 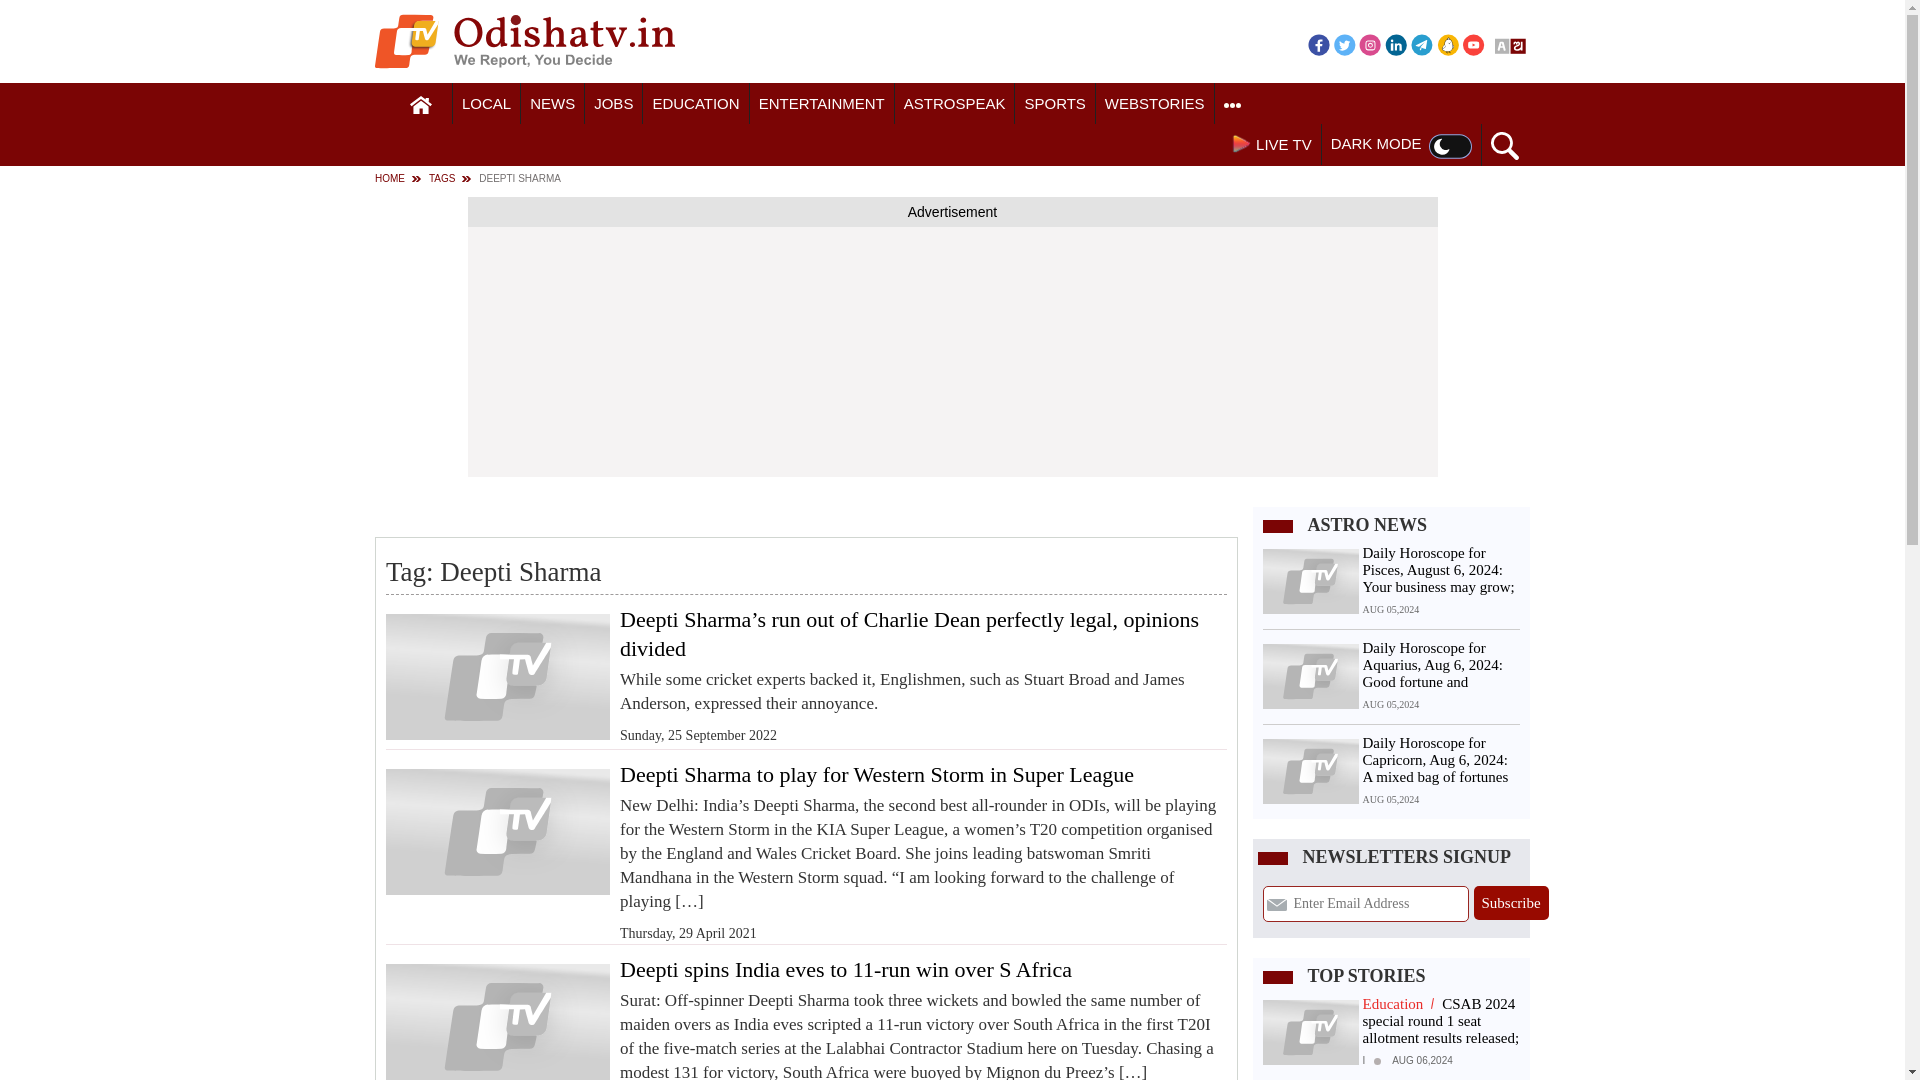 What do you see at coordinates (822, 104) in the screenshot?
I see `ENTERTAINMENT` at bounding box center [822, 104].